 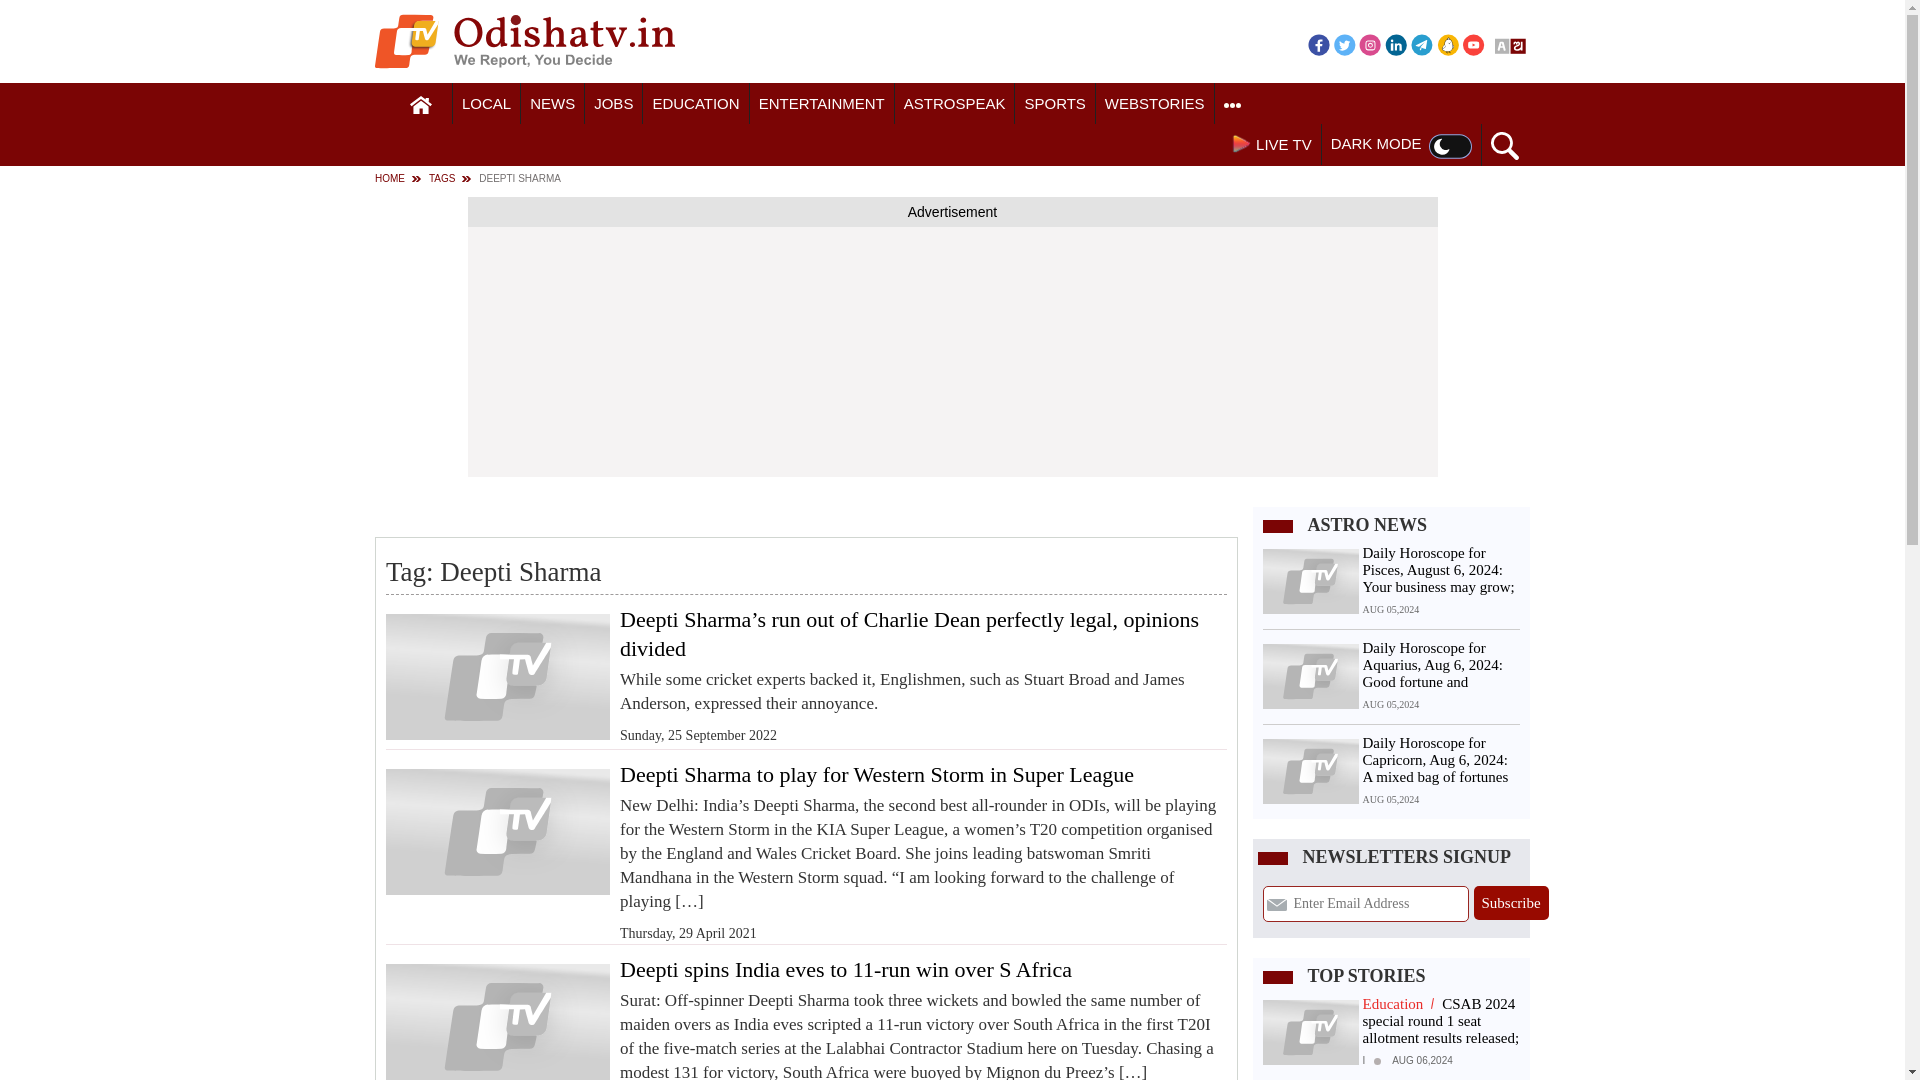 What do you see at coordinates (822, 104) in the screenshot?
I see `ENTERTAINMENT` at bounding box center [822, 104].